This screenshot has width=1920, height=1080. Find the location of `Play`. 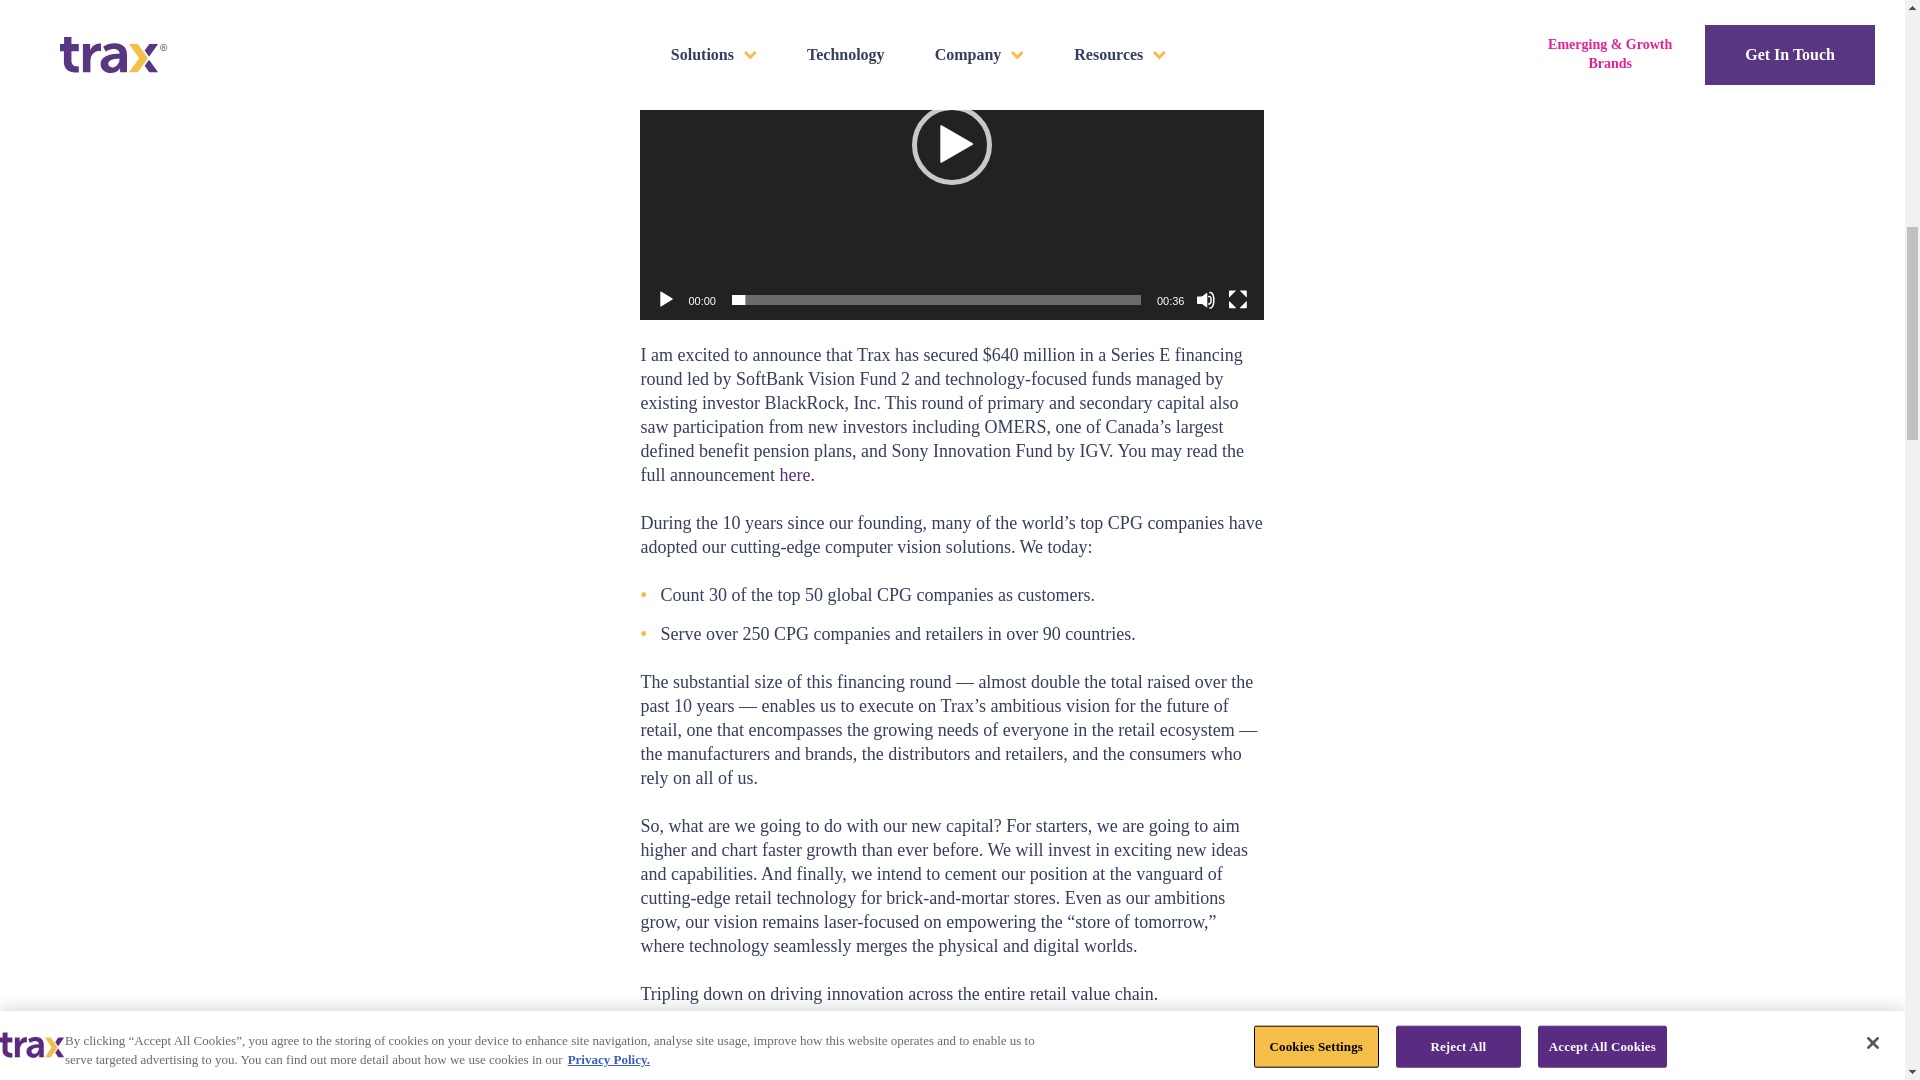

Play is located at coordinates (666, 300).